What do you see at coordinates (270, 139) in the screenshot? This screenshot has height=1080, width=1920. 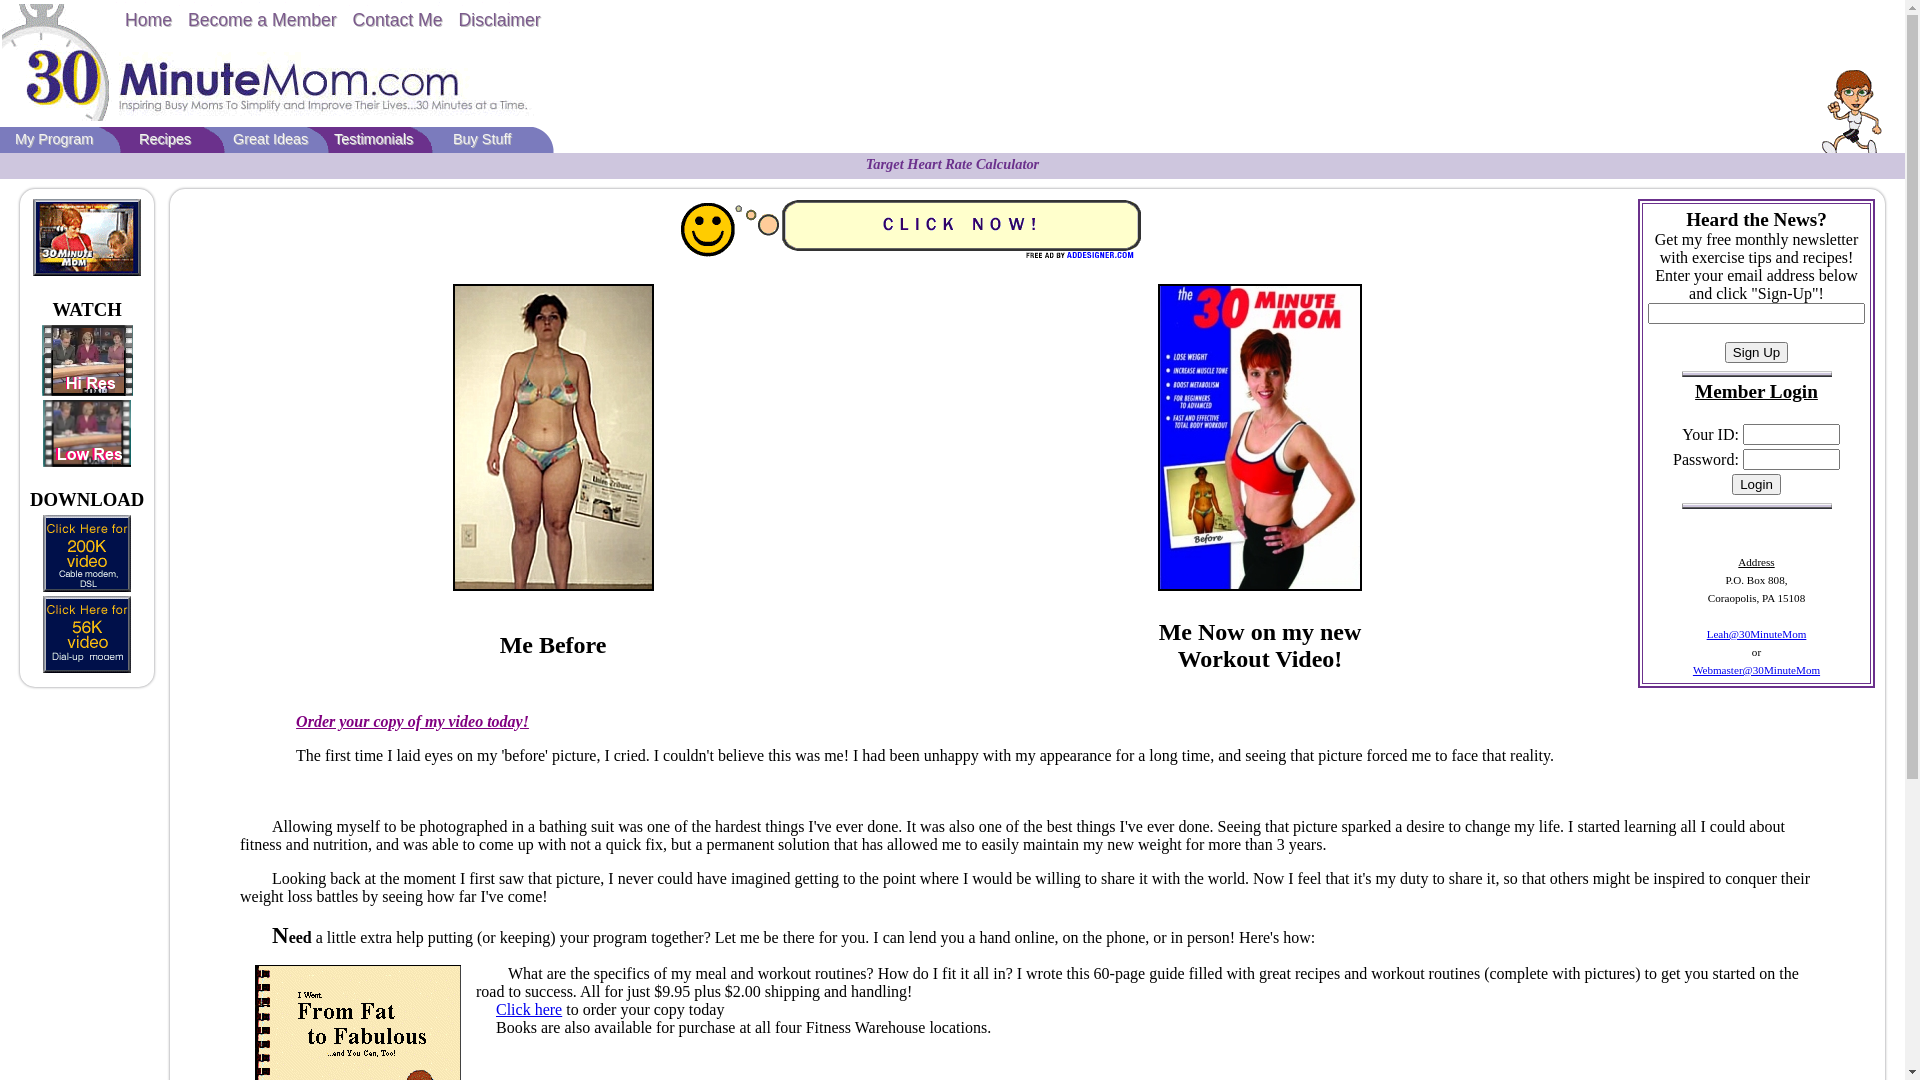 I see `Great Ideas` at bounding box center [270, 139].